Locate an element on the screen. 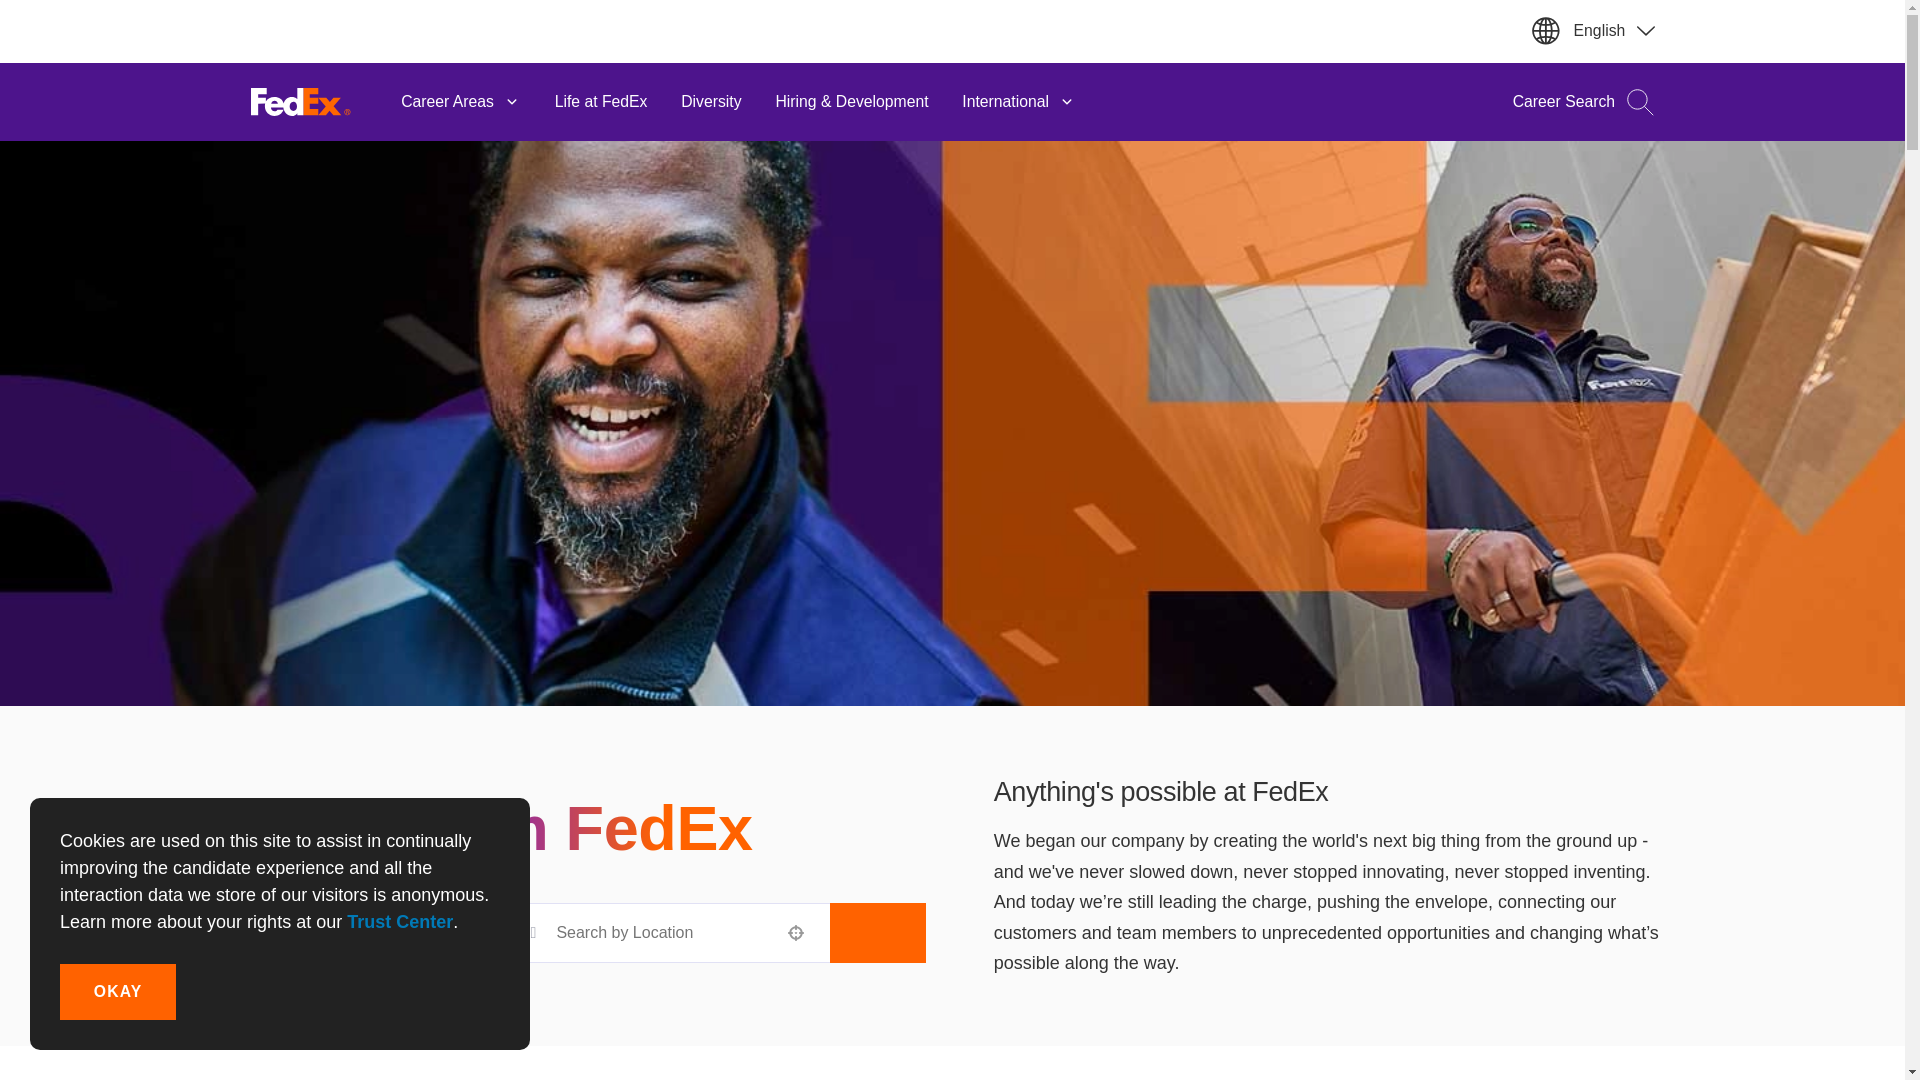 This screenshot has width=1920, height=1080. Life at FedEx is located at coordinates (600, 101).